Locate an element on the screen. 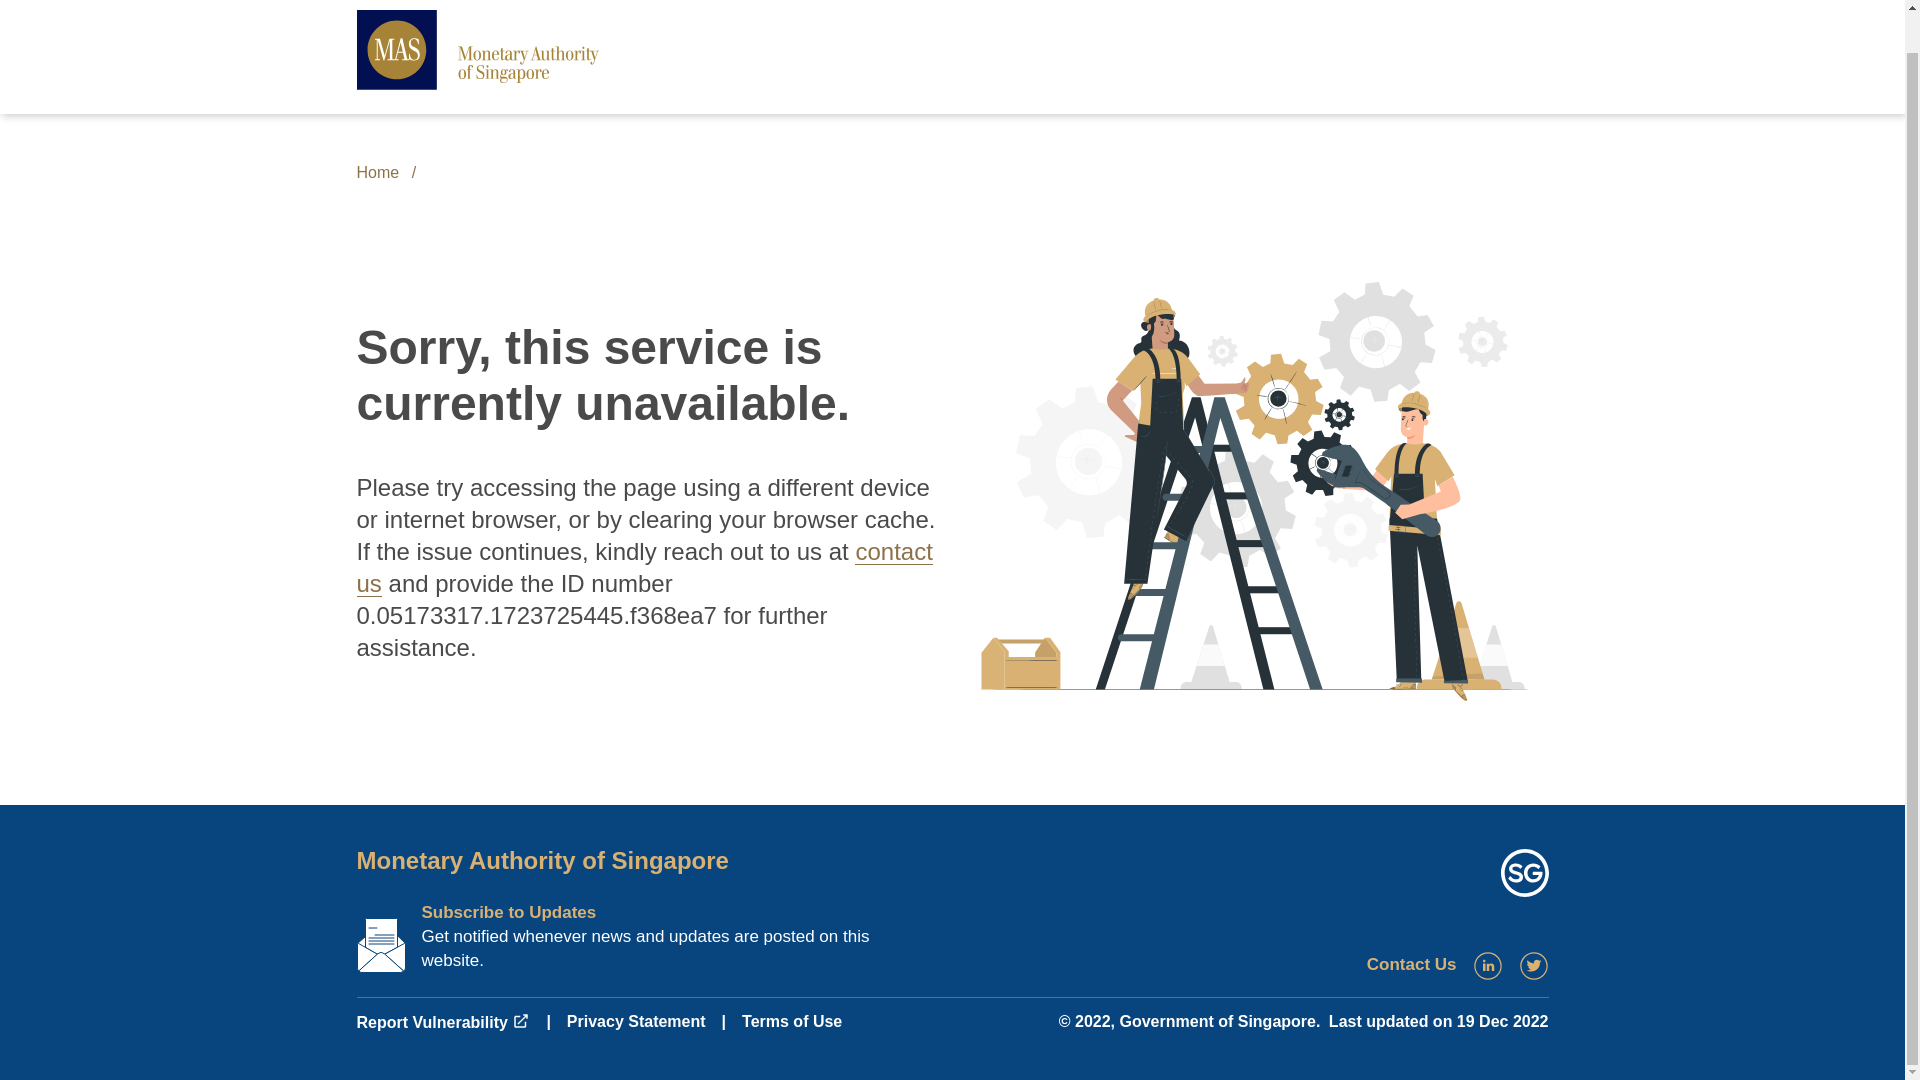 This screenshot has width=1920, height=1080. Privacy Statement is located at coordinates (636, 1022).